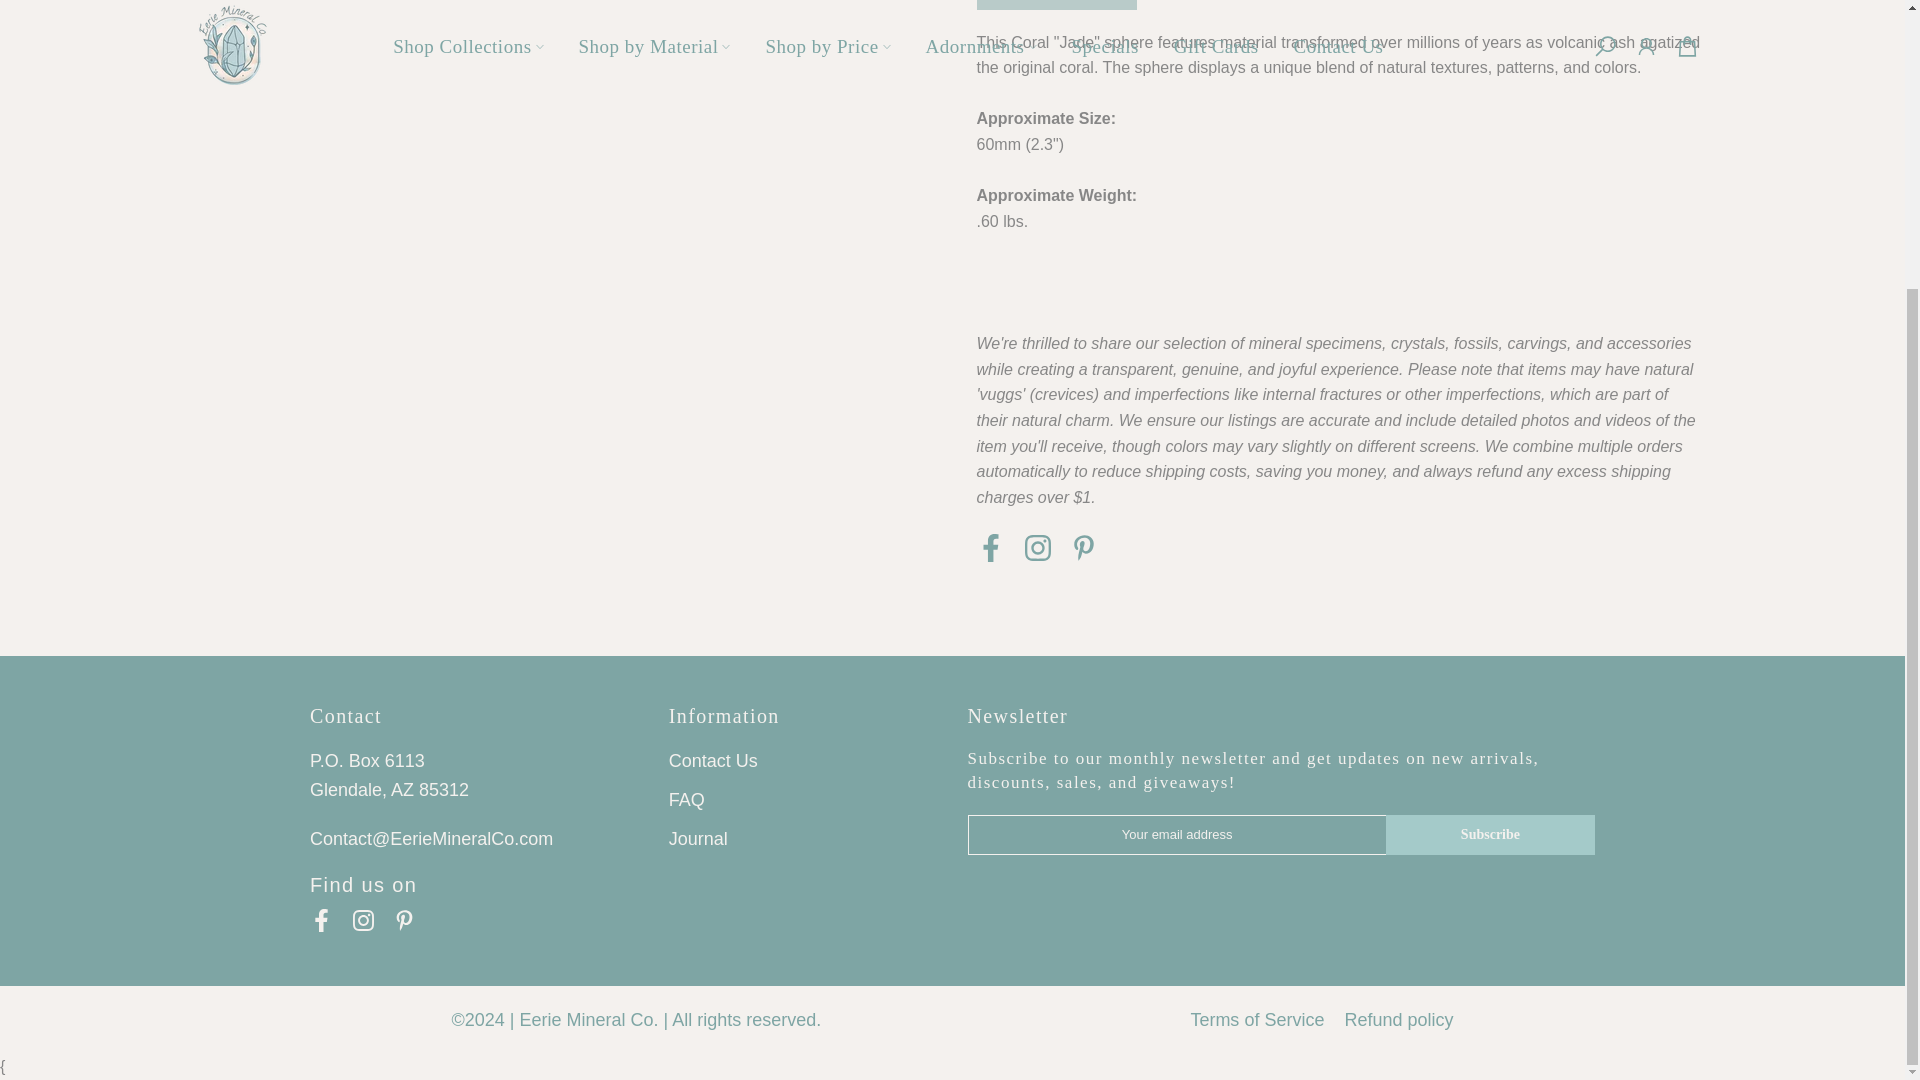  Describe the element at coordinates (698, 838) in the screenshot. I see `Journal` at that location.